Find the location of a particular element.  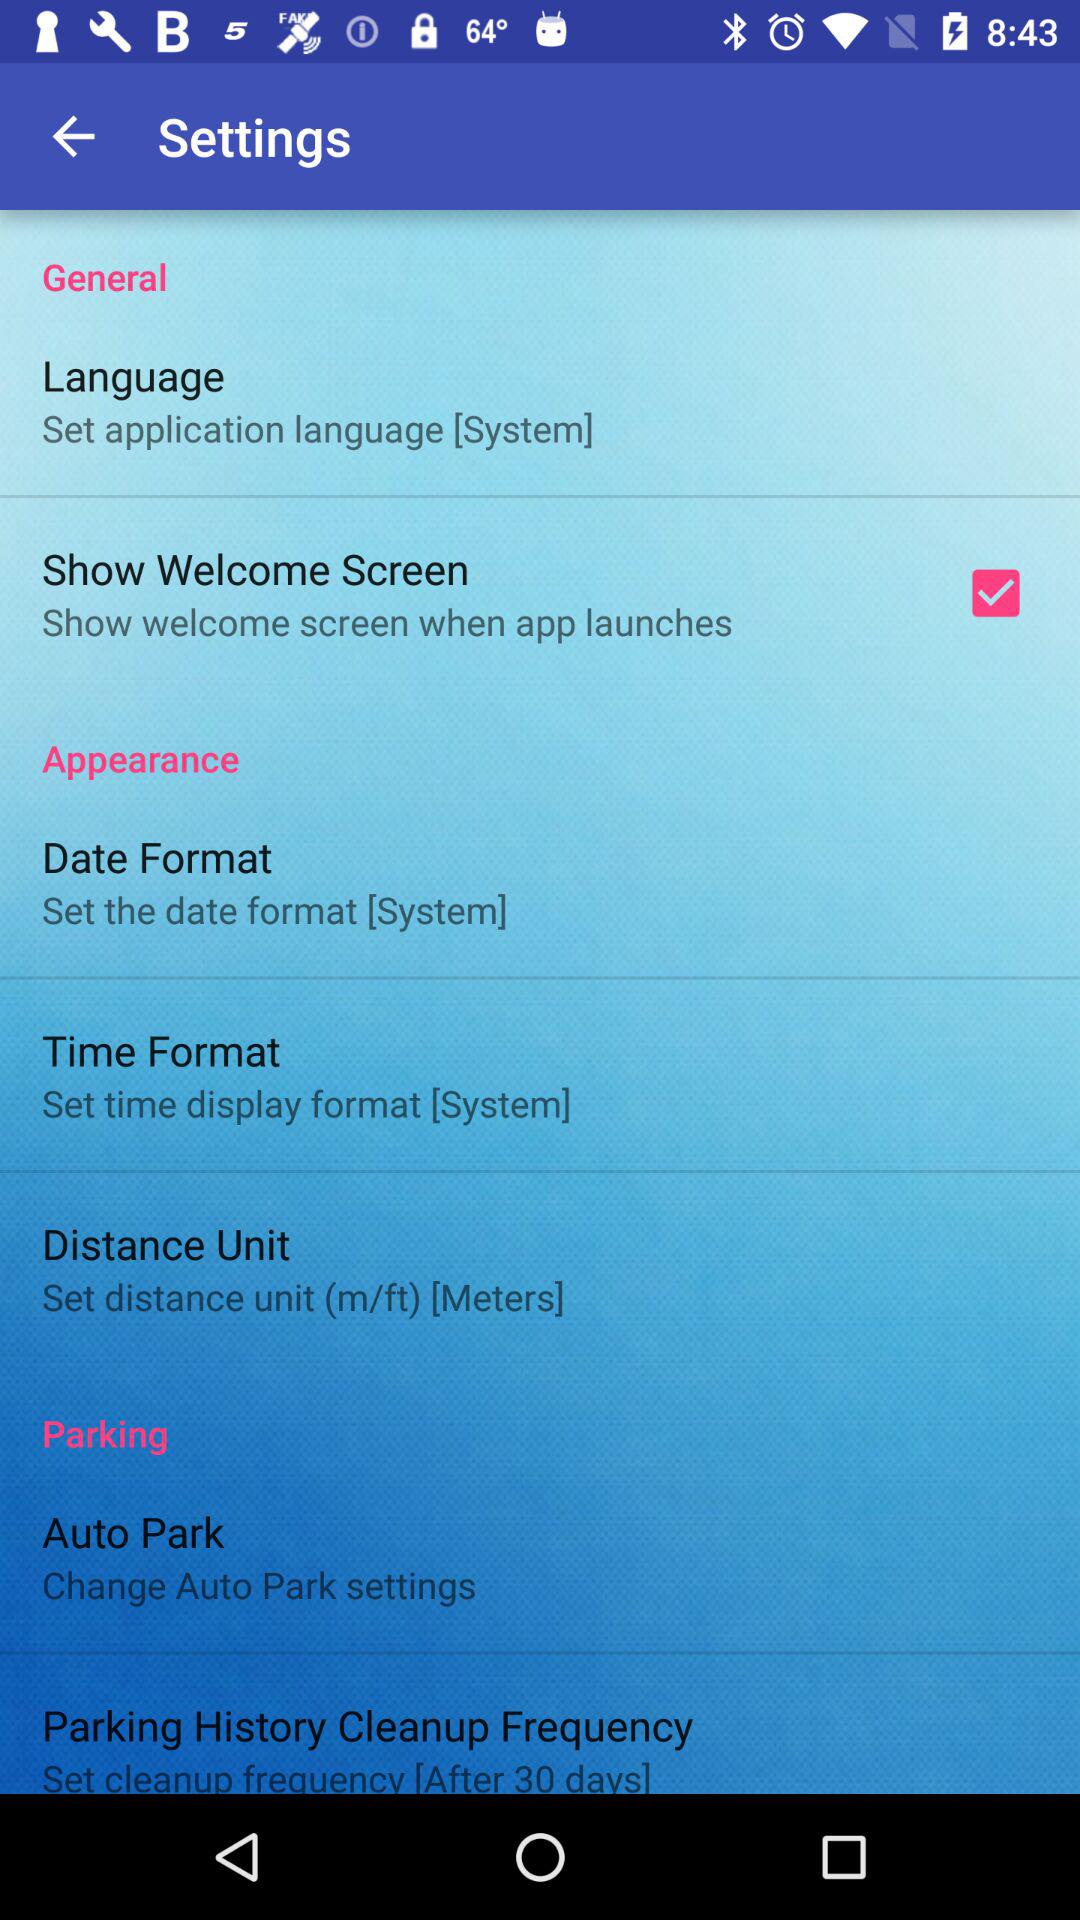

turn off app next to settings is located at coordinates (73, 136).